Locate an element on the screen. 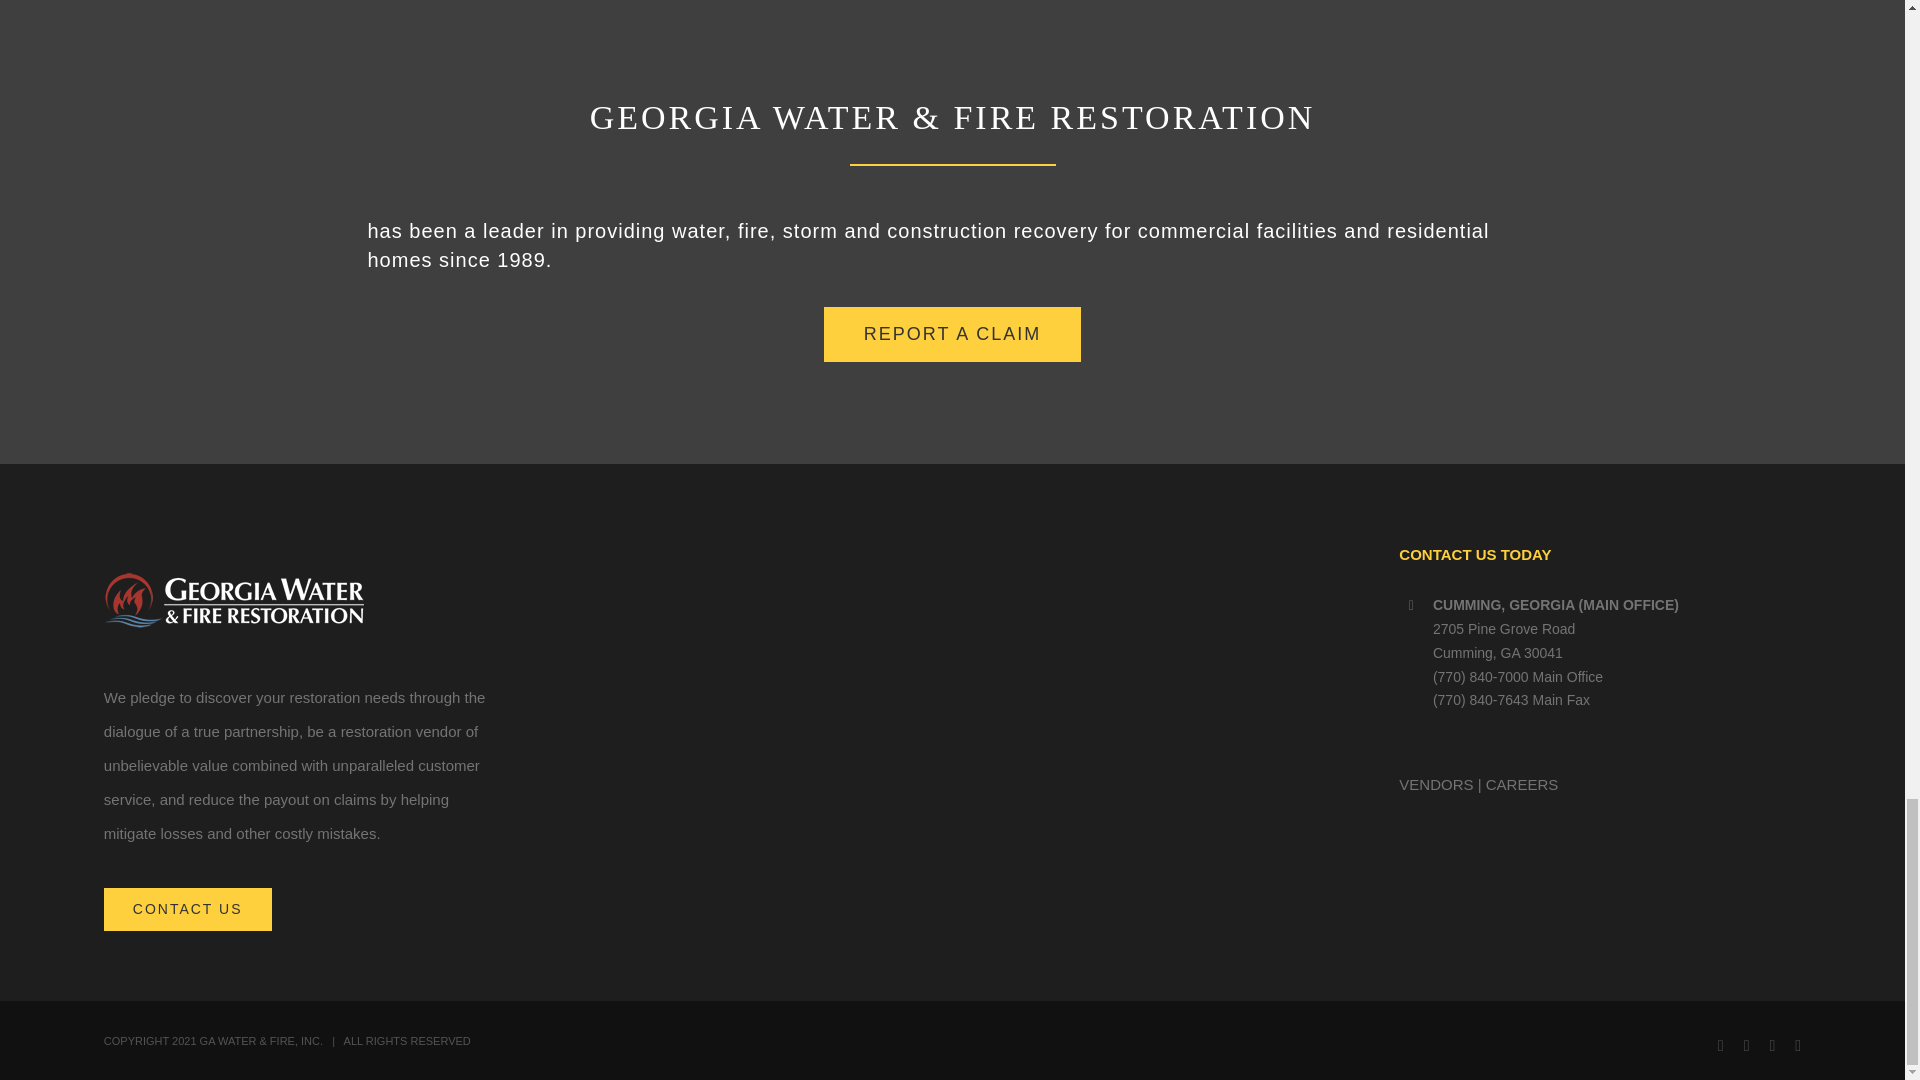  REPORT A CLAIM is located at coordinates (952, 334).